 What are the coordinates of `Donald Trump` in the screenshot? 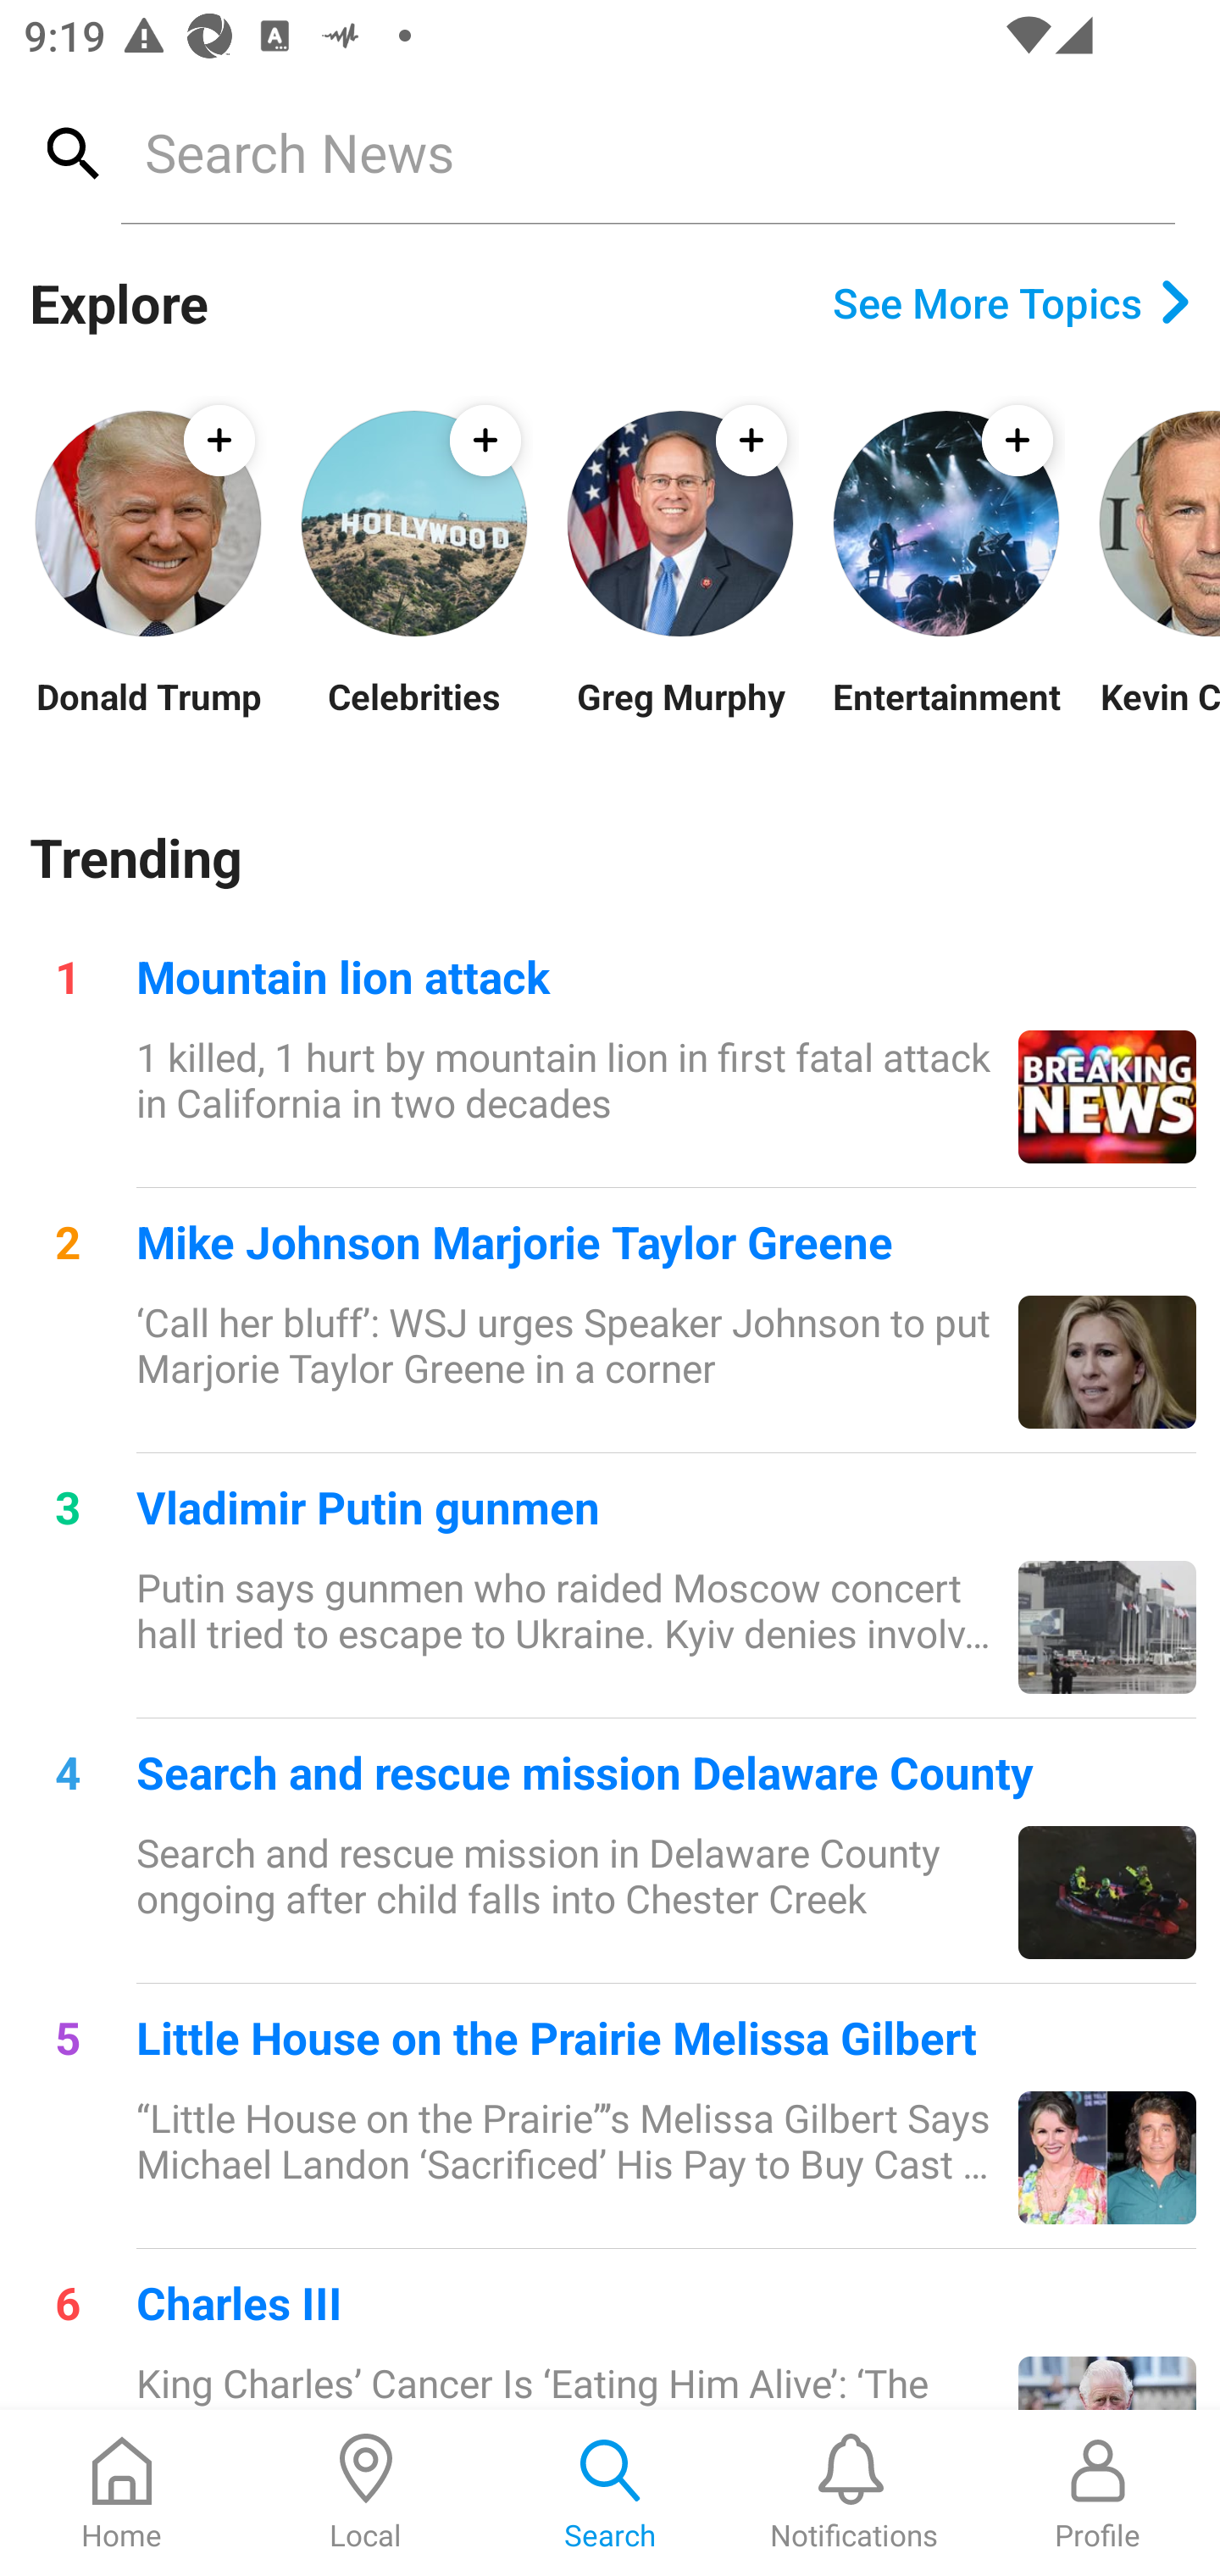 It's located at (147, 717).